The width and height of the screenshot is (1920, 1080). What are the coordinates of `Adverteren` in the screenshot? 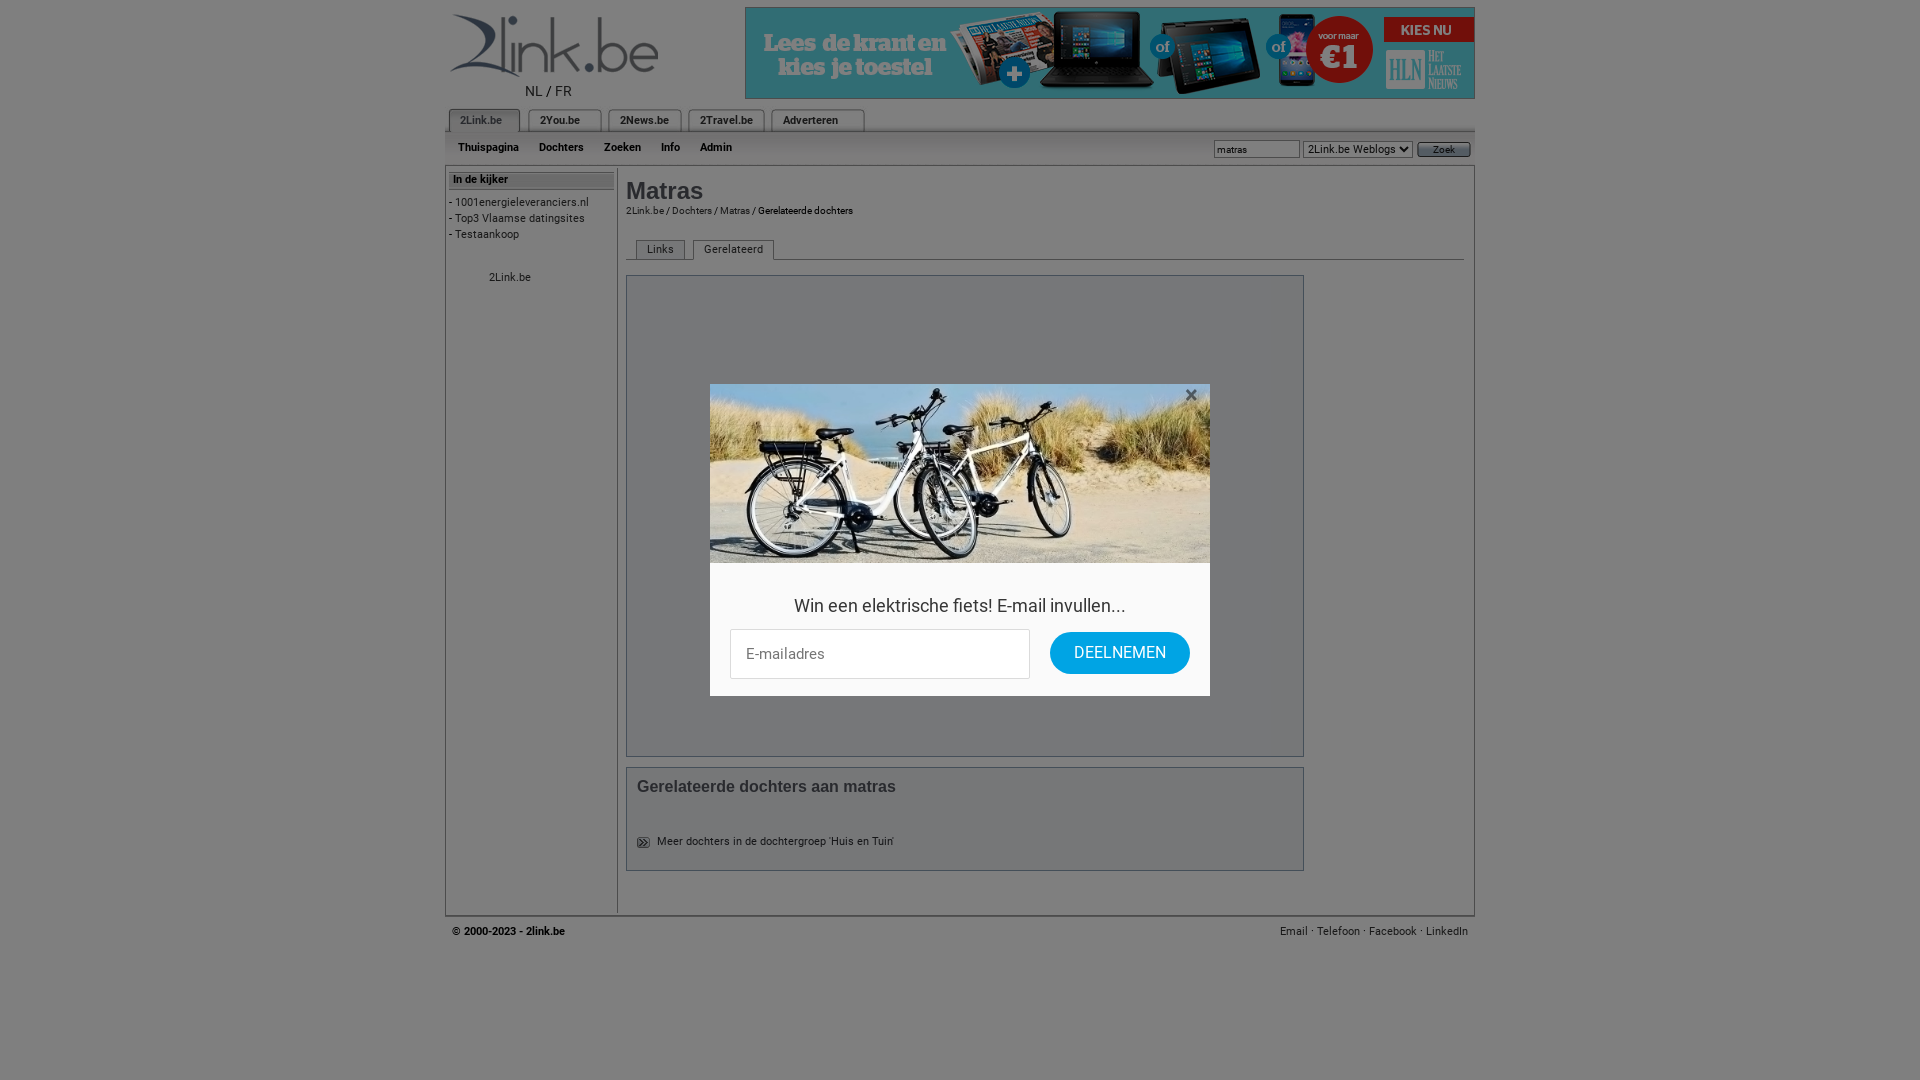 It's located at (810, 120).